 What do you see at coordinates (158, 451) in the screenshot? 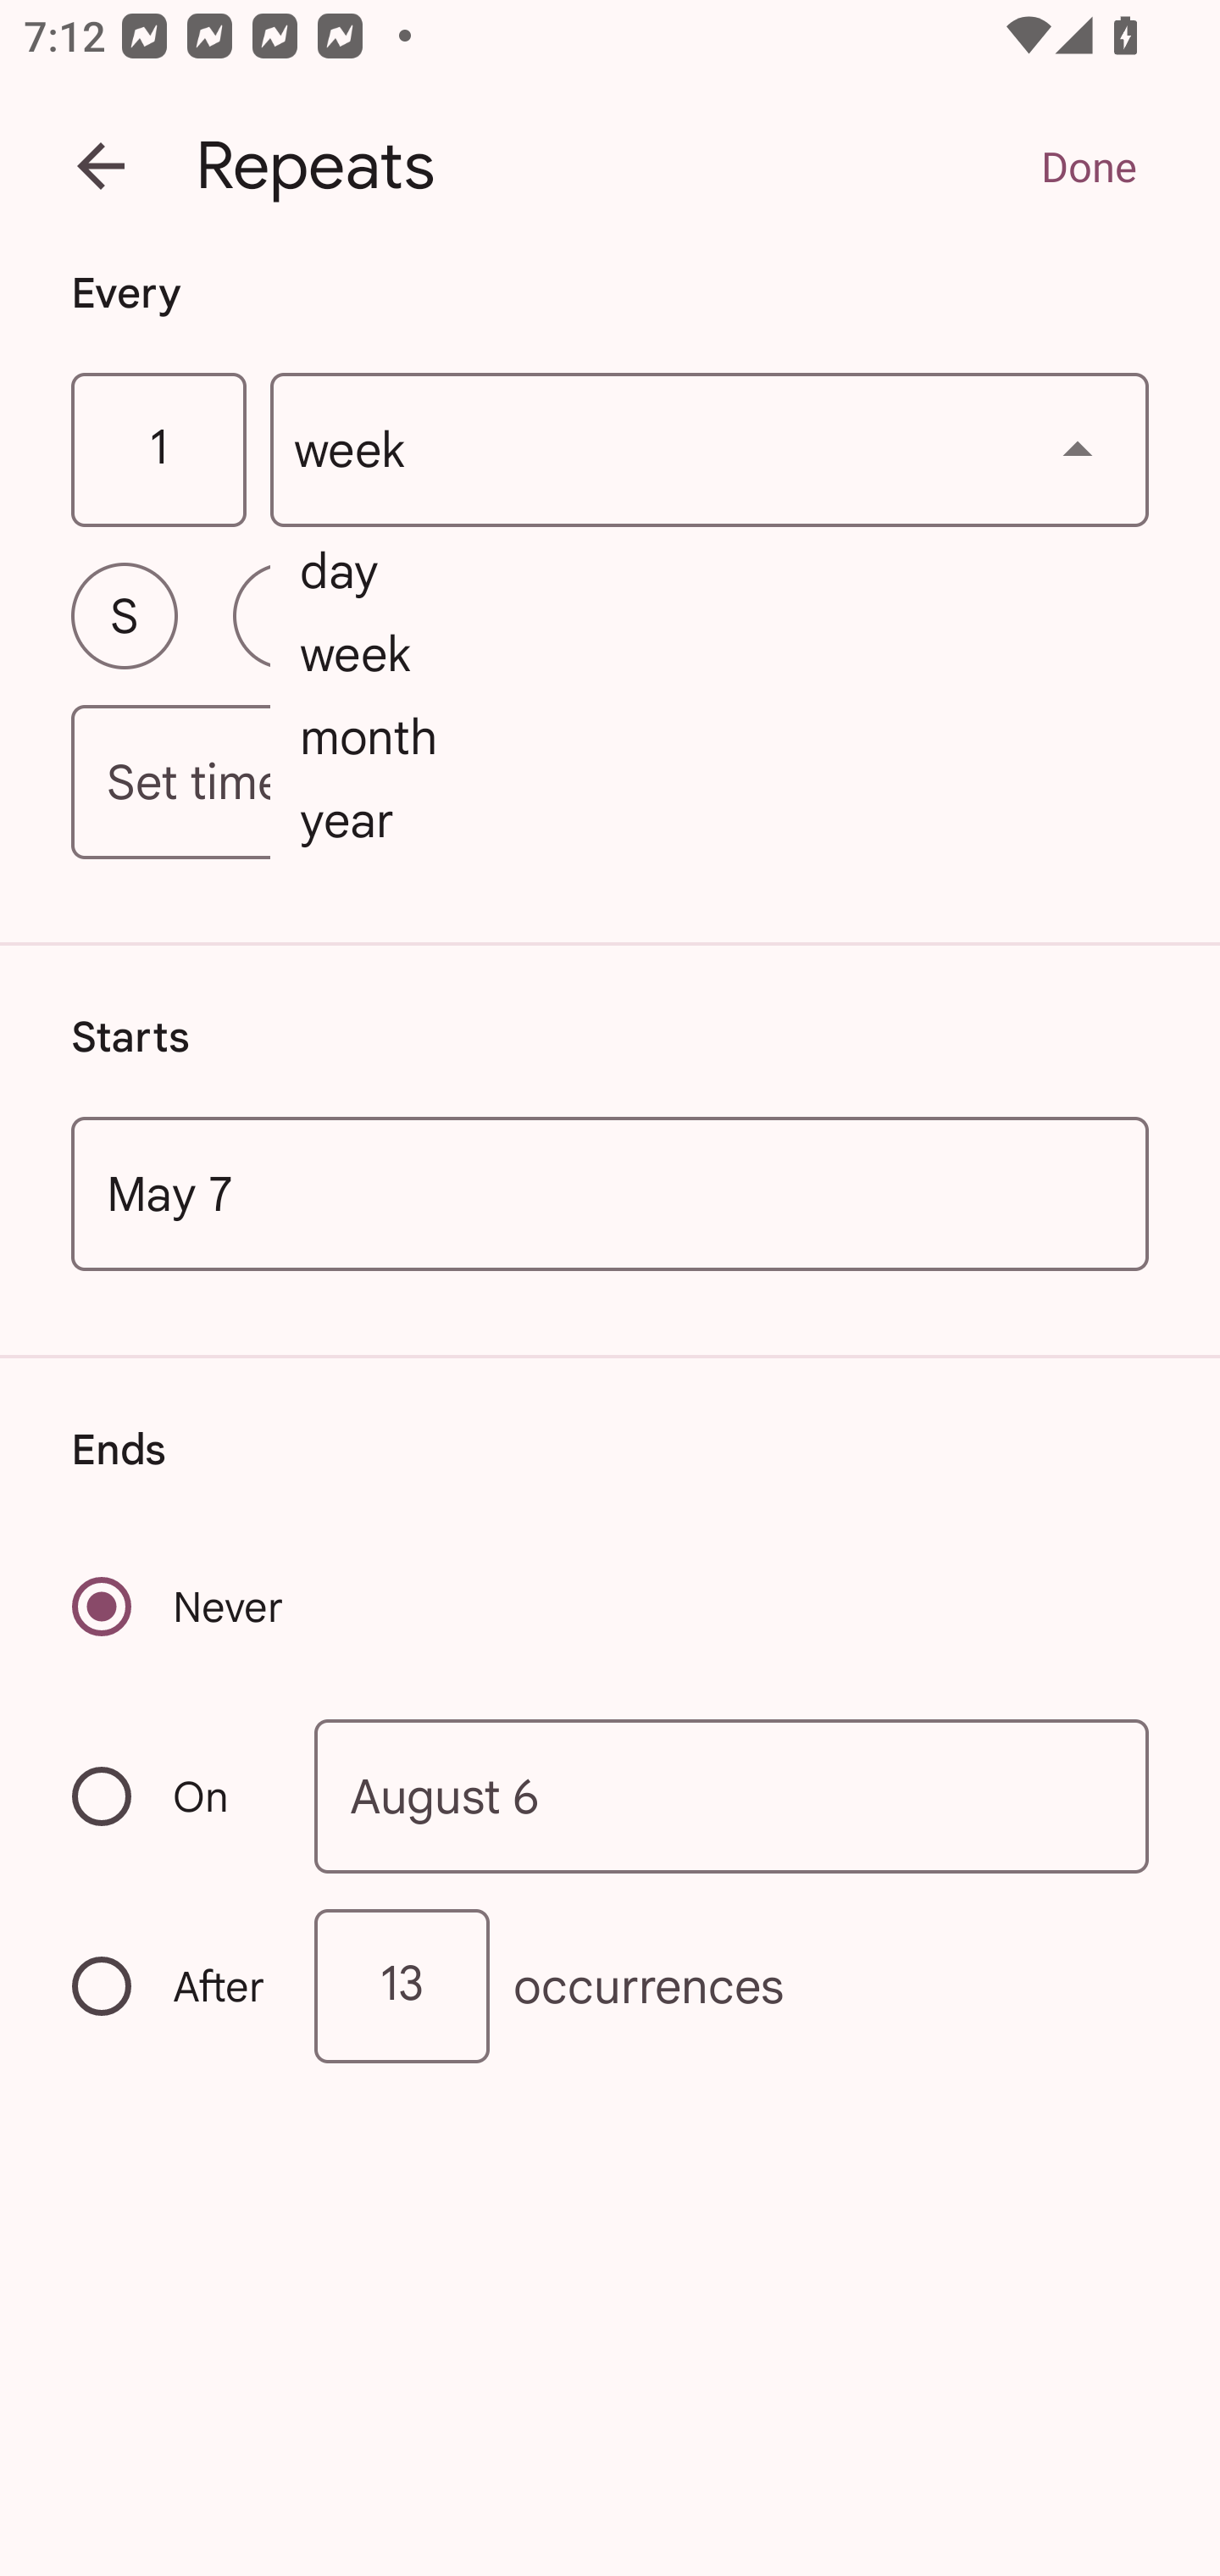
I see `1` at bounding box center [158, 451].